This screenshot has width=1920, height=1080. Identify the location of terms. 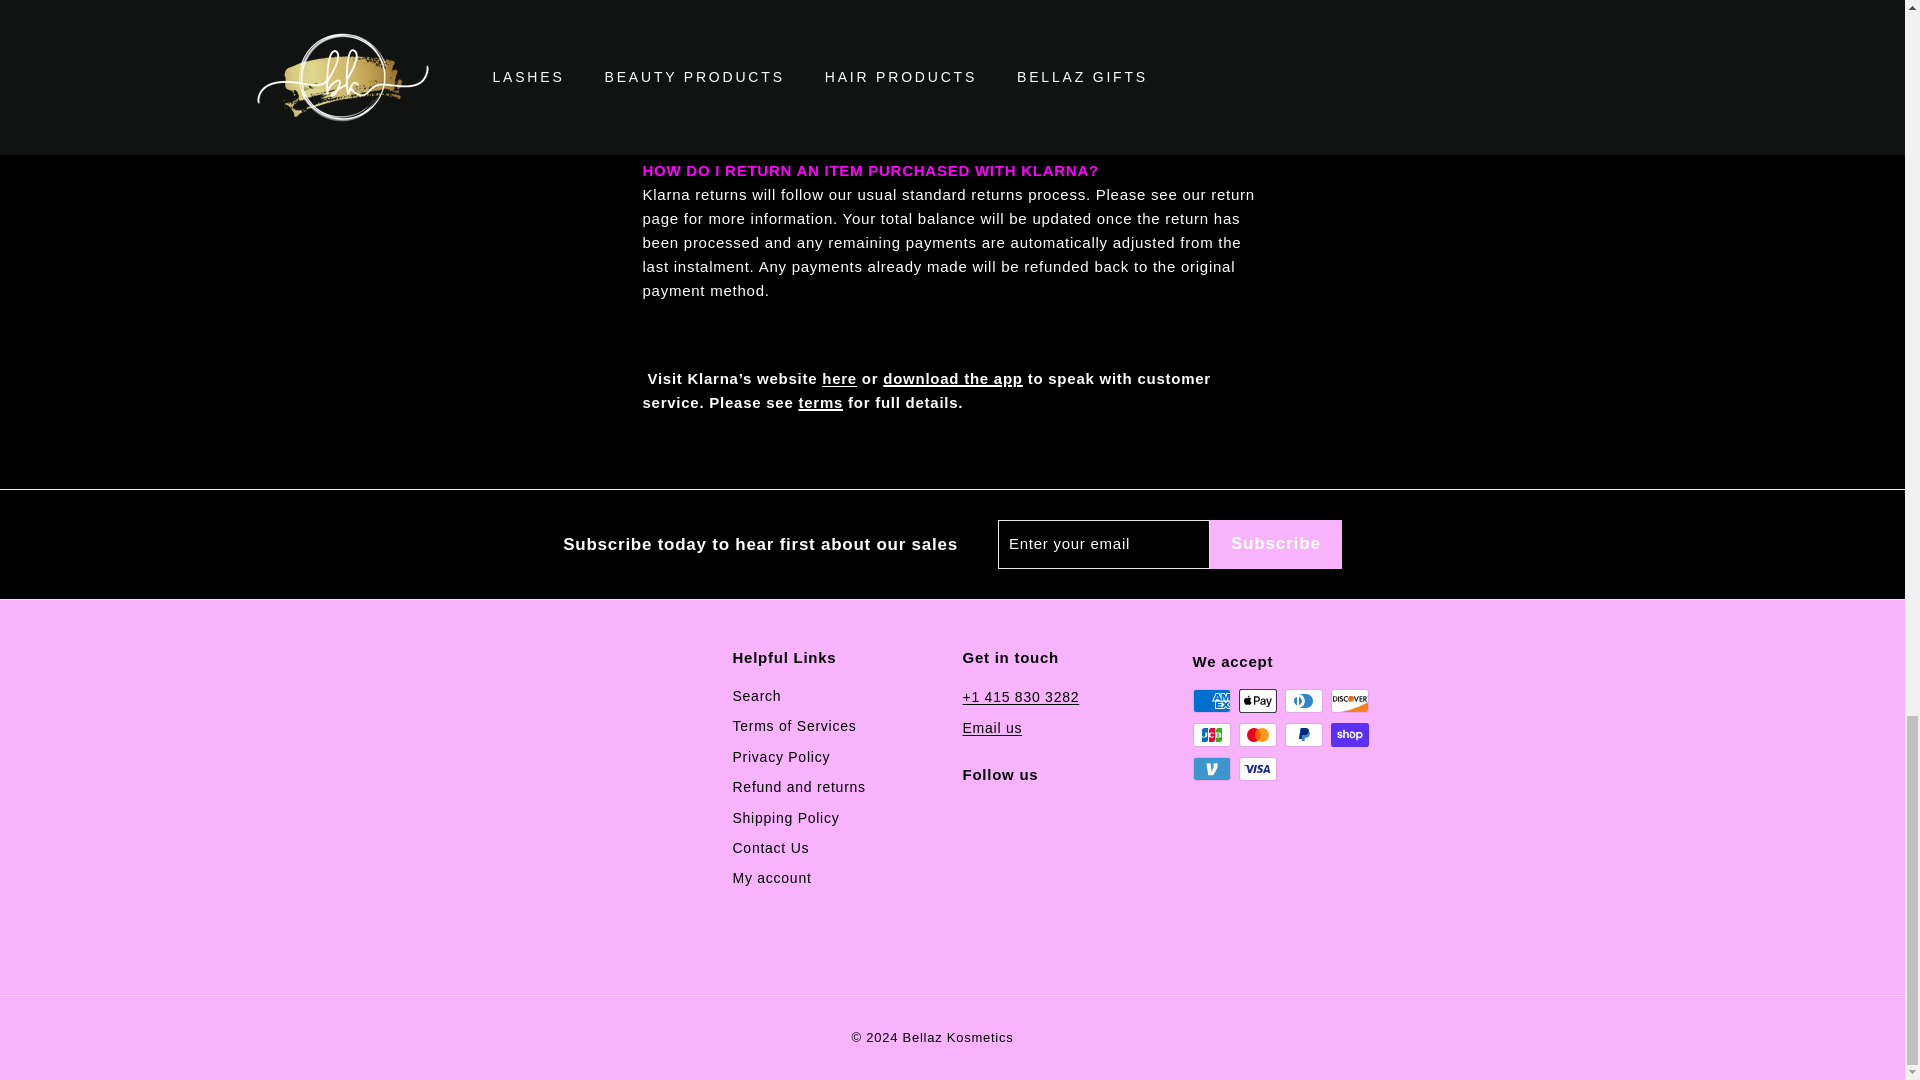
(1165, 96).